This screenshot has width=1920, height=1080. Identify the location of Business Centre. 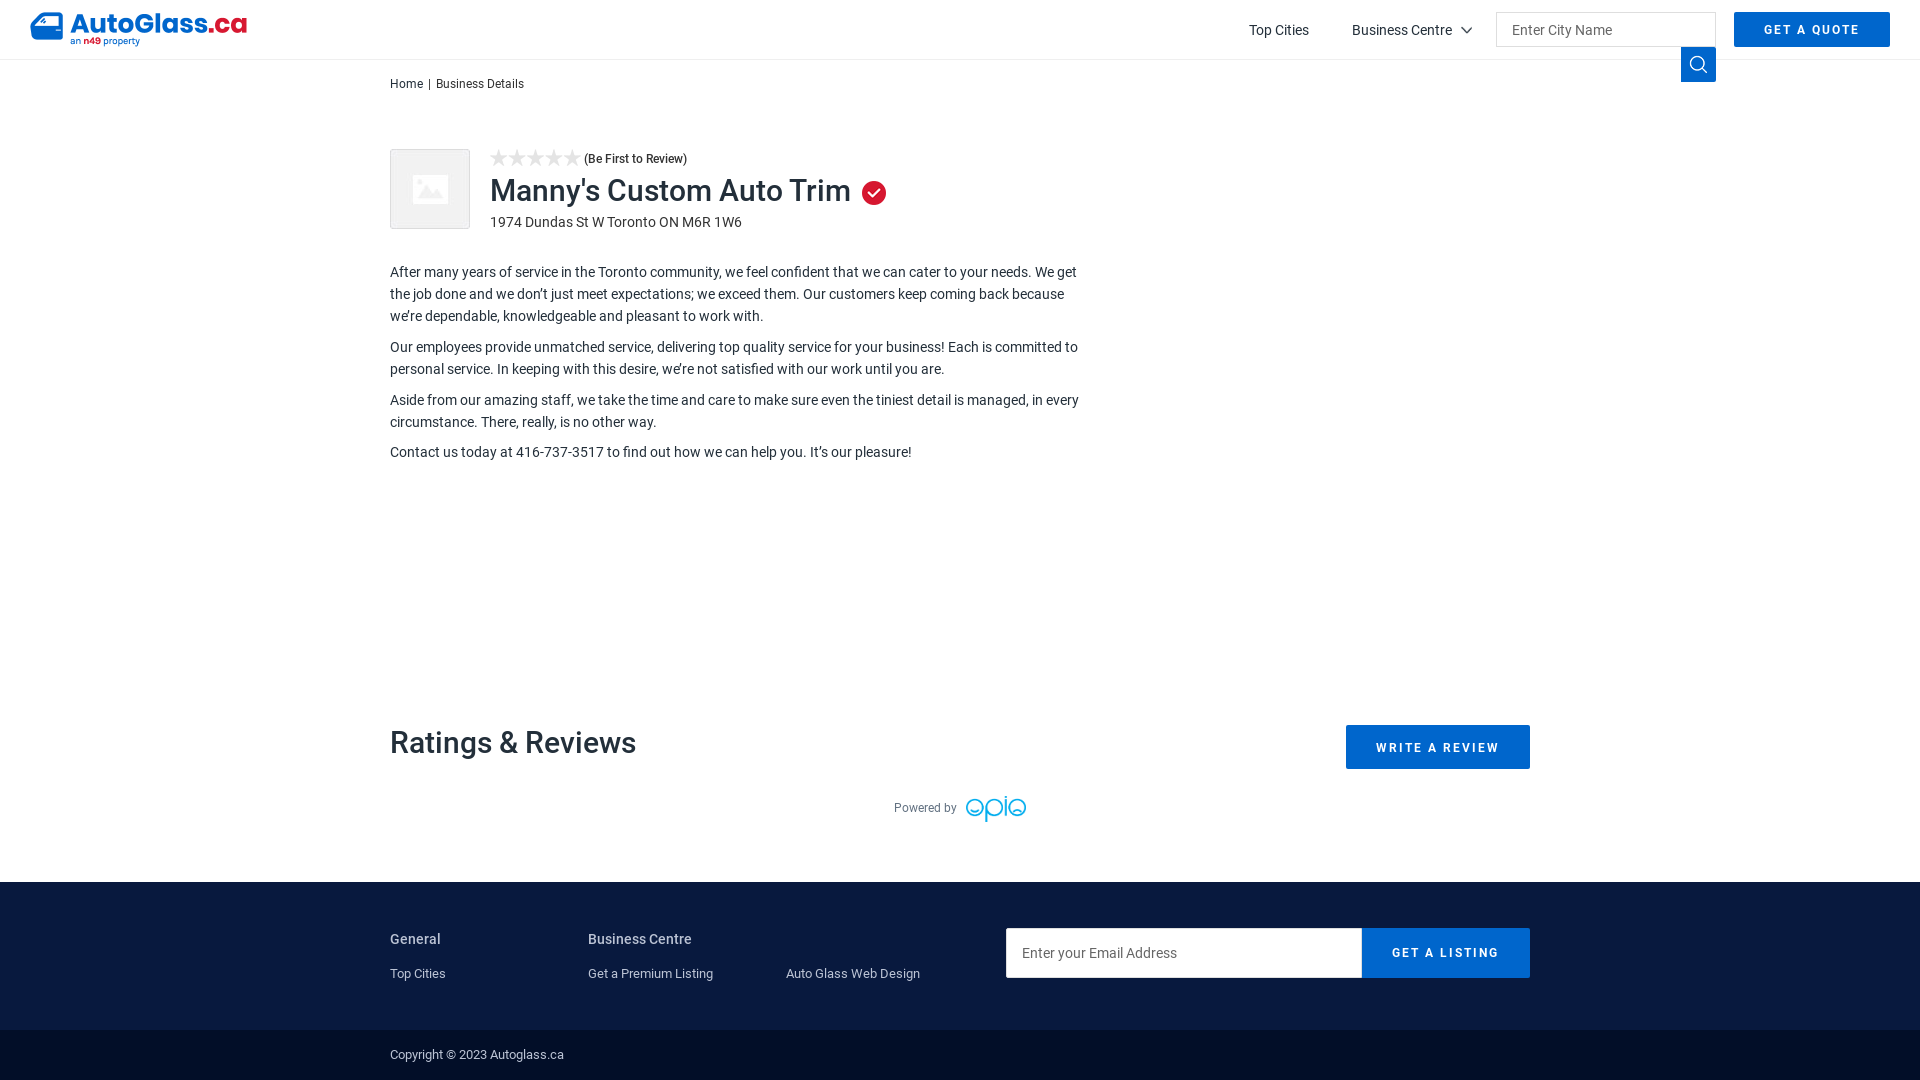
(1412, 30).